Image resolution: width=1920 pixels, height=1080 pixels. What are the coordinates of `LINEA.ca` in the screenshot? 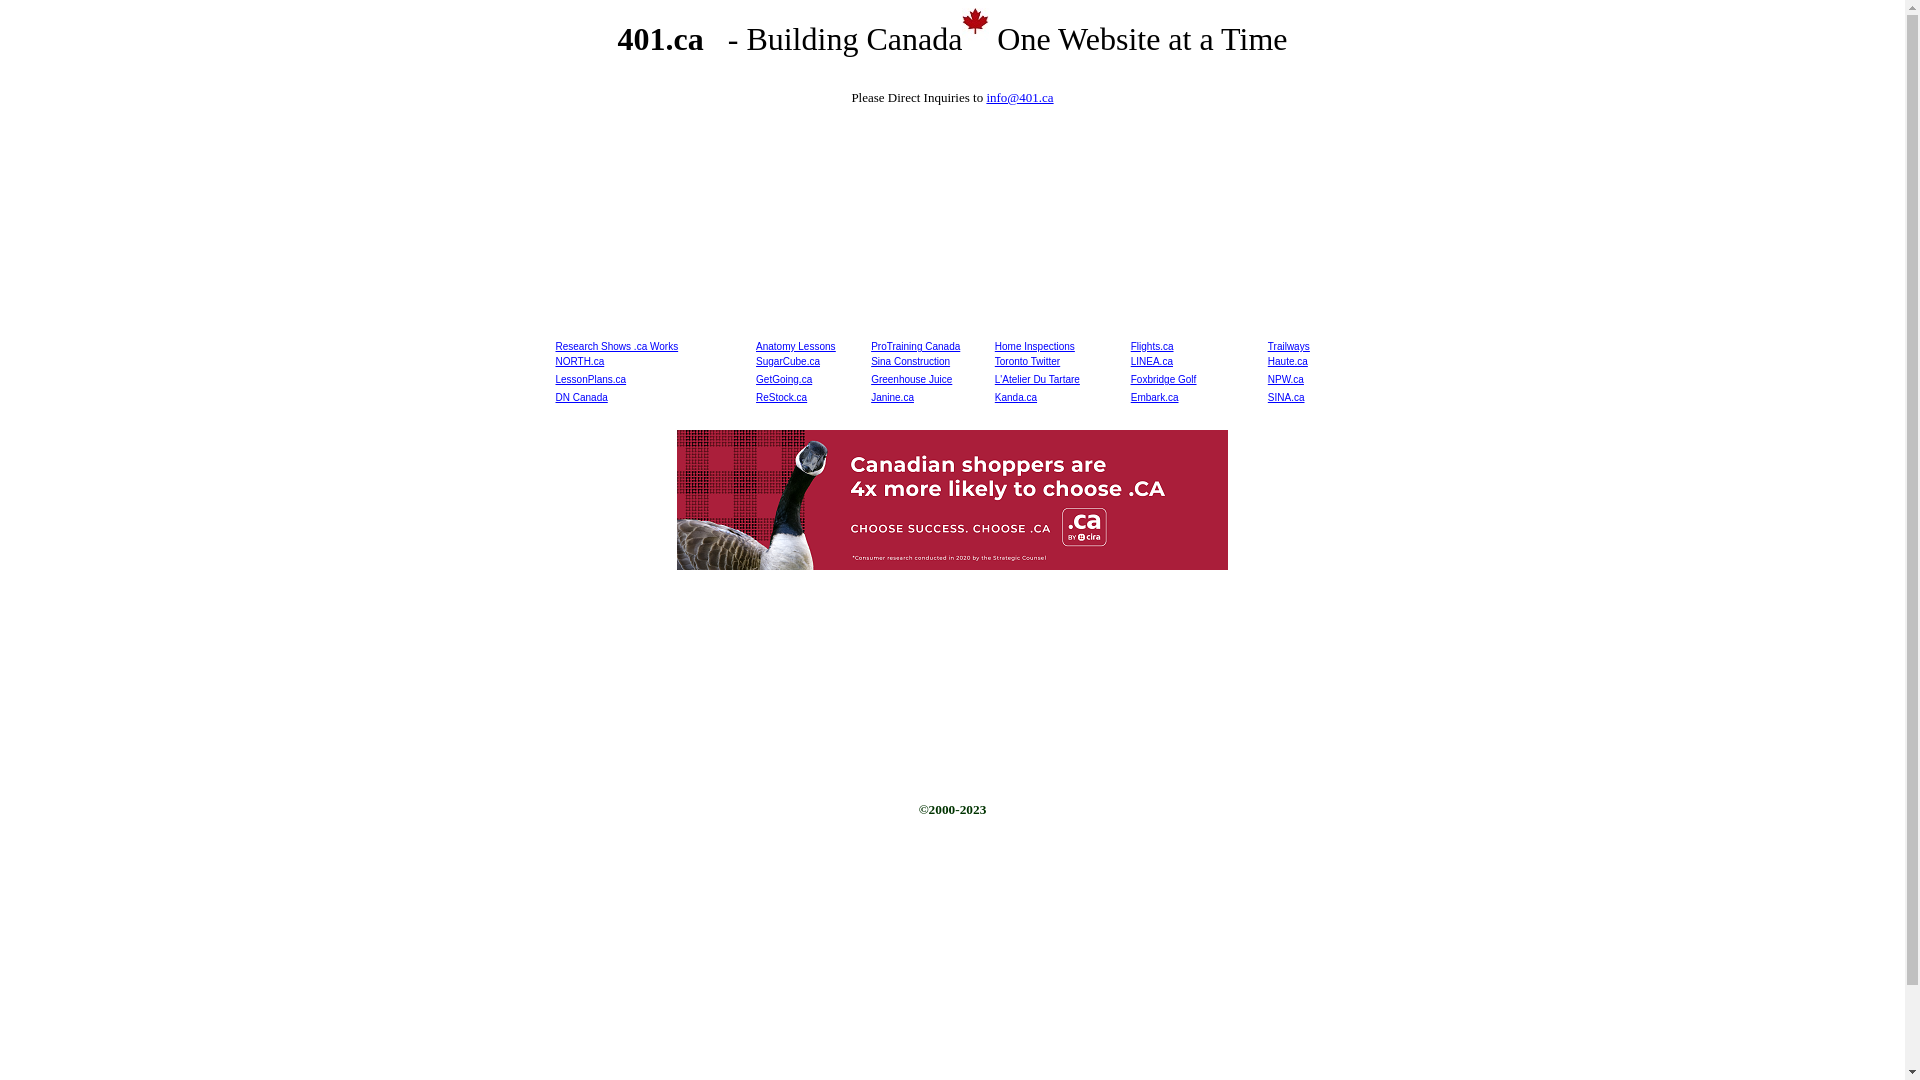 It's located at (1152, 362).